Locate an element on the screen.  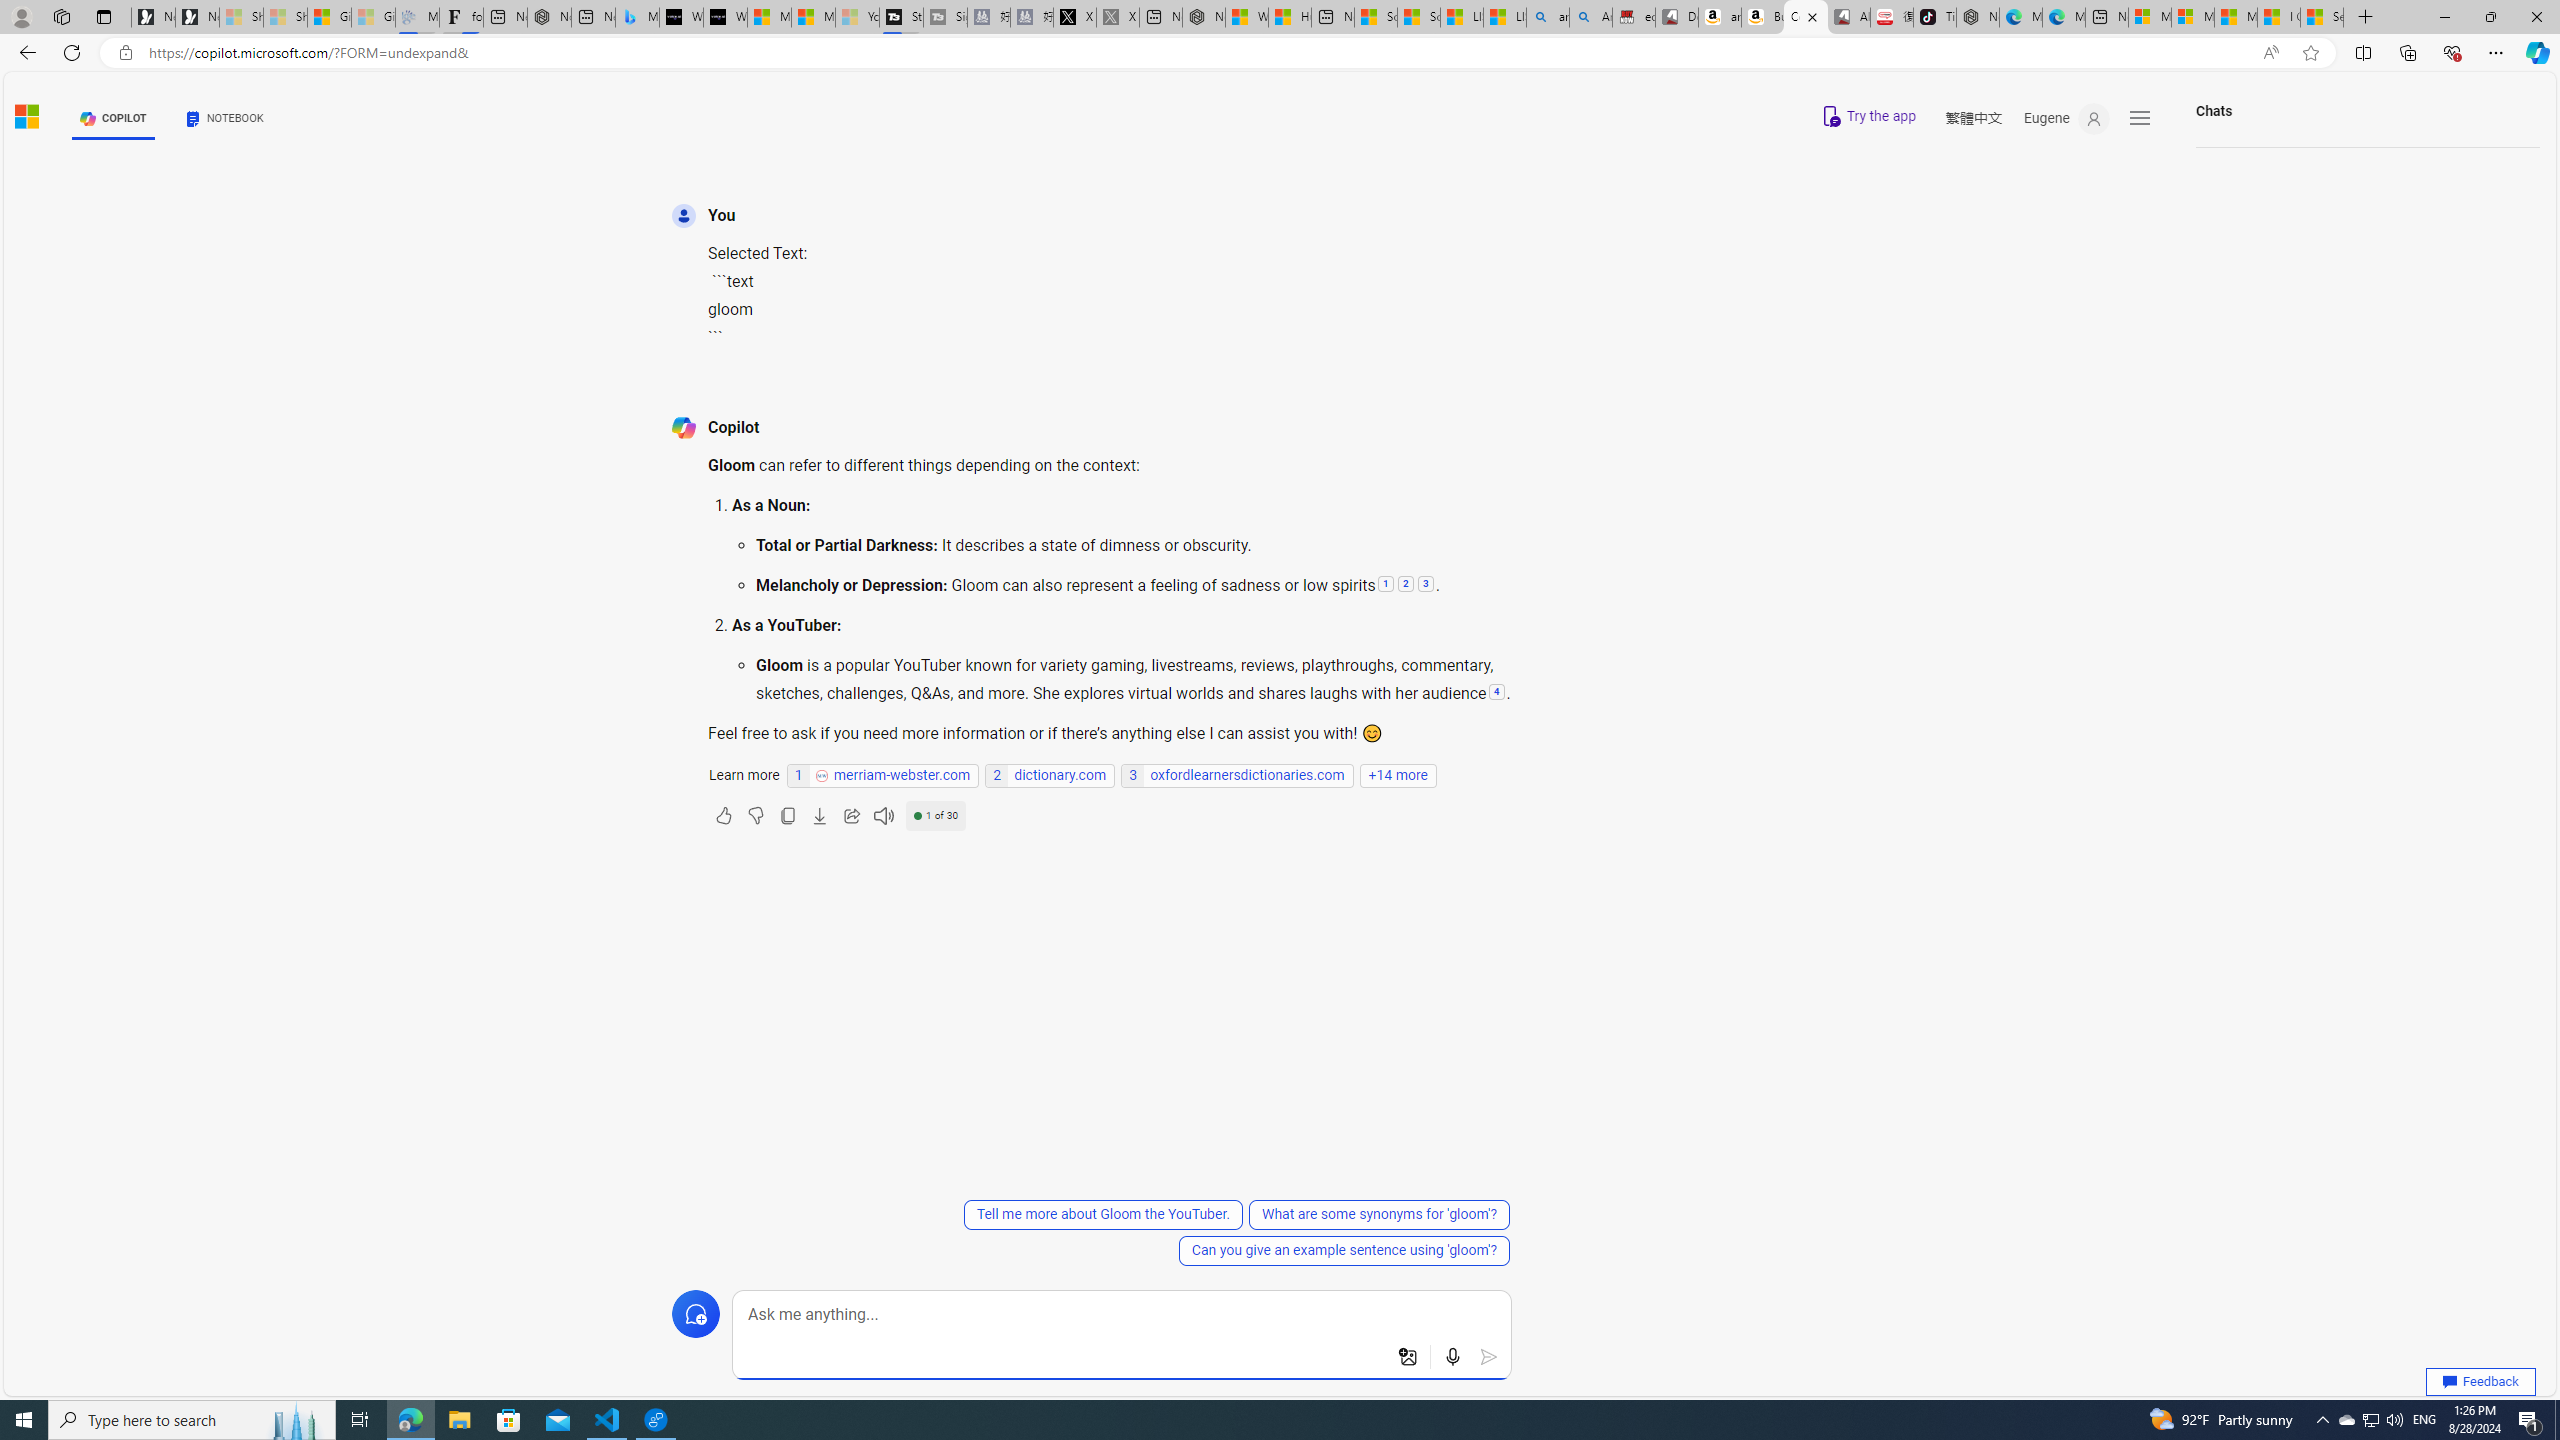
Wildlife - MSN is located at coordinates (1246, 17).